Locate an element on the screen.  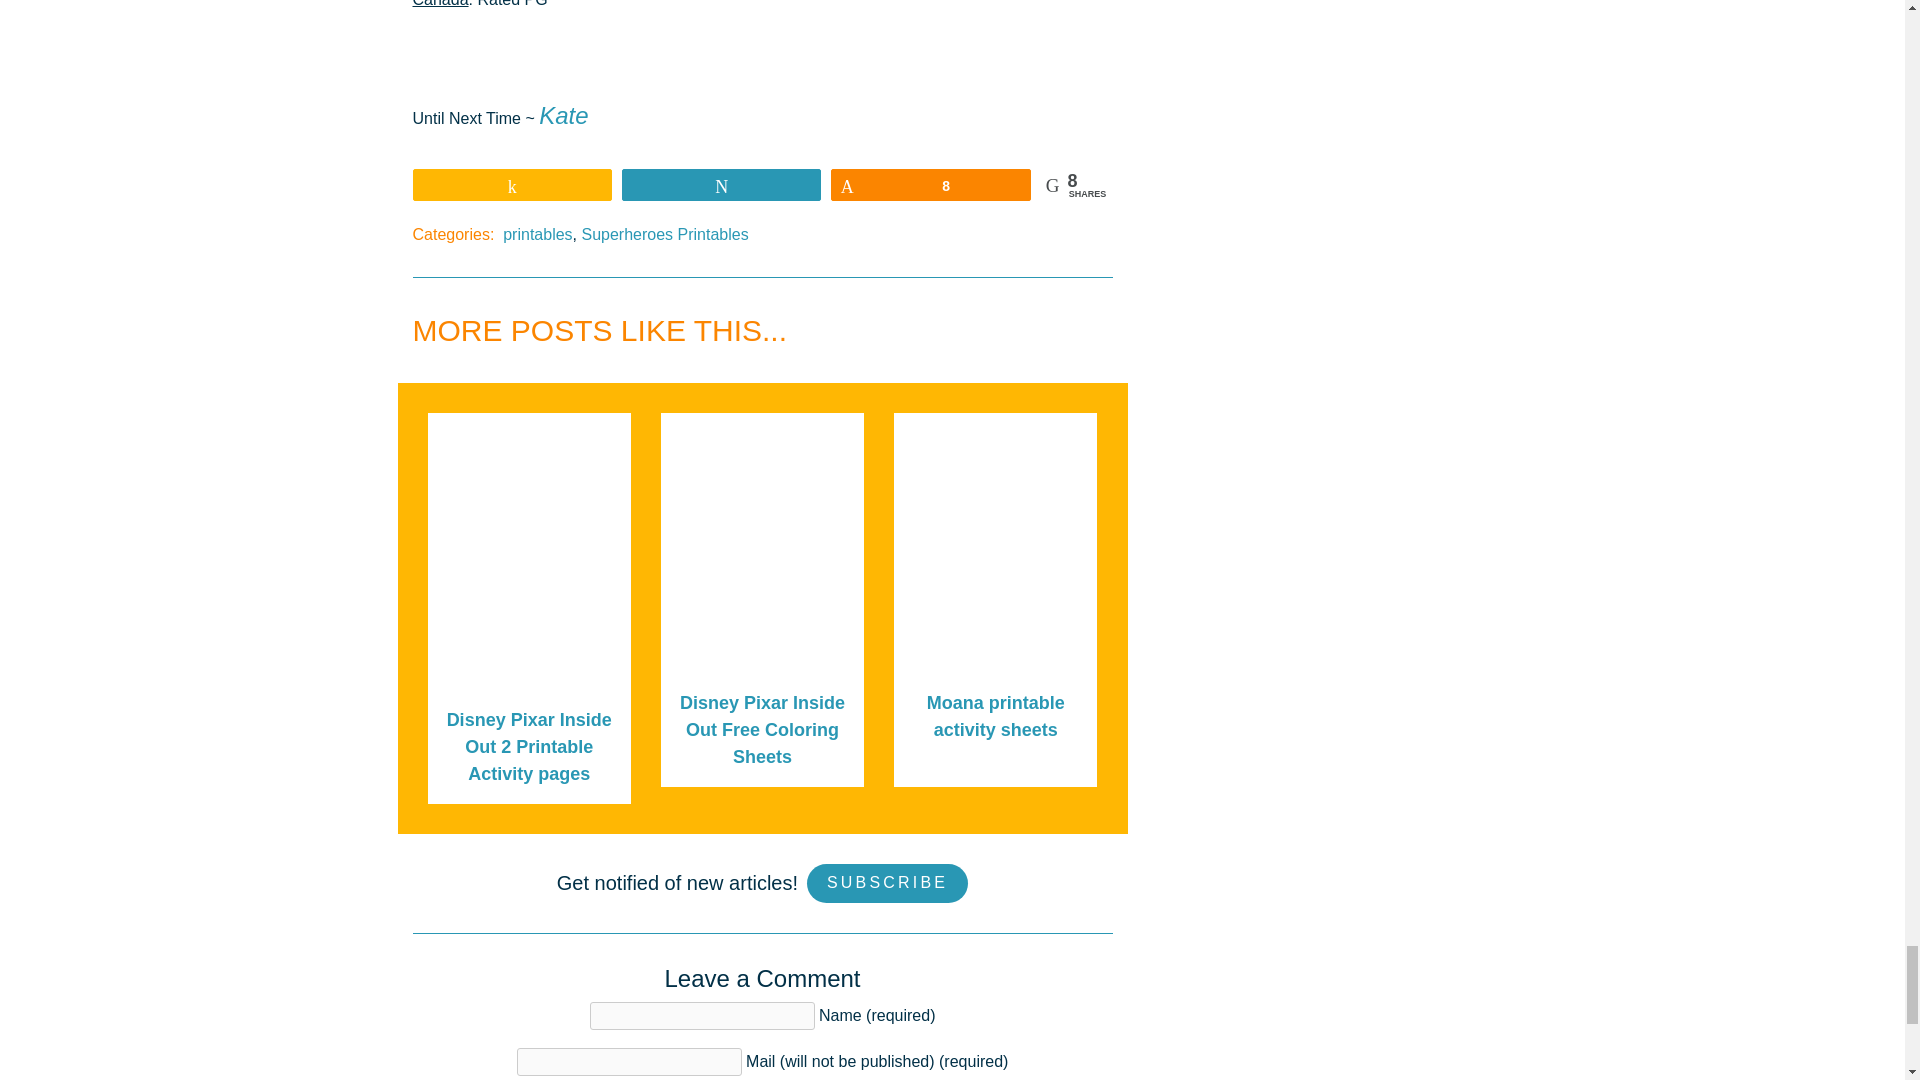
Disney Pixar Inside Out 2 Printable Activity pages is located at coordinates (530, 746).